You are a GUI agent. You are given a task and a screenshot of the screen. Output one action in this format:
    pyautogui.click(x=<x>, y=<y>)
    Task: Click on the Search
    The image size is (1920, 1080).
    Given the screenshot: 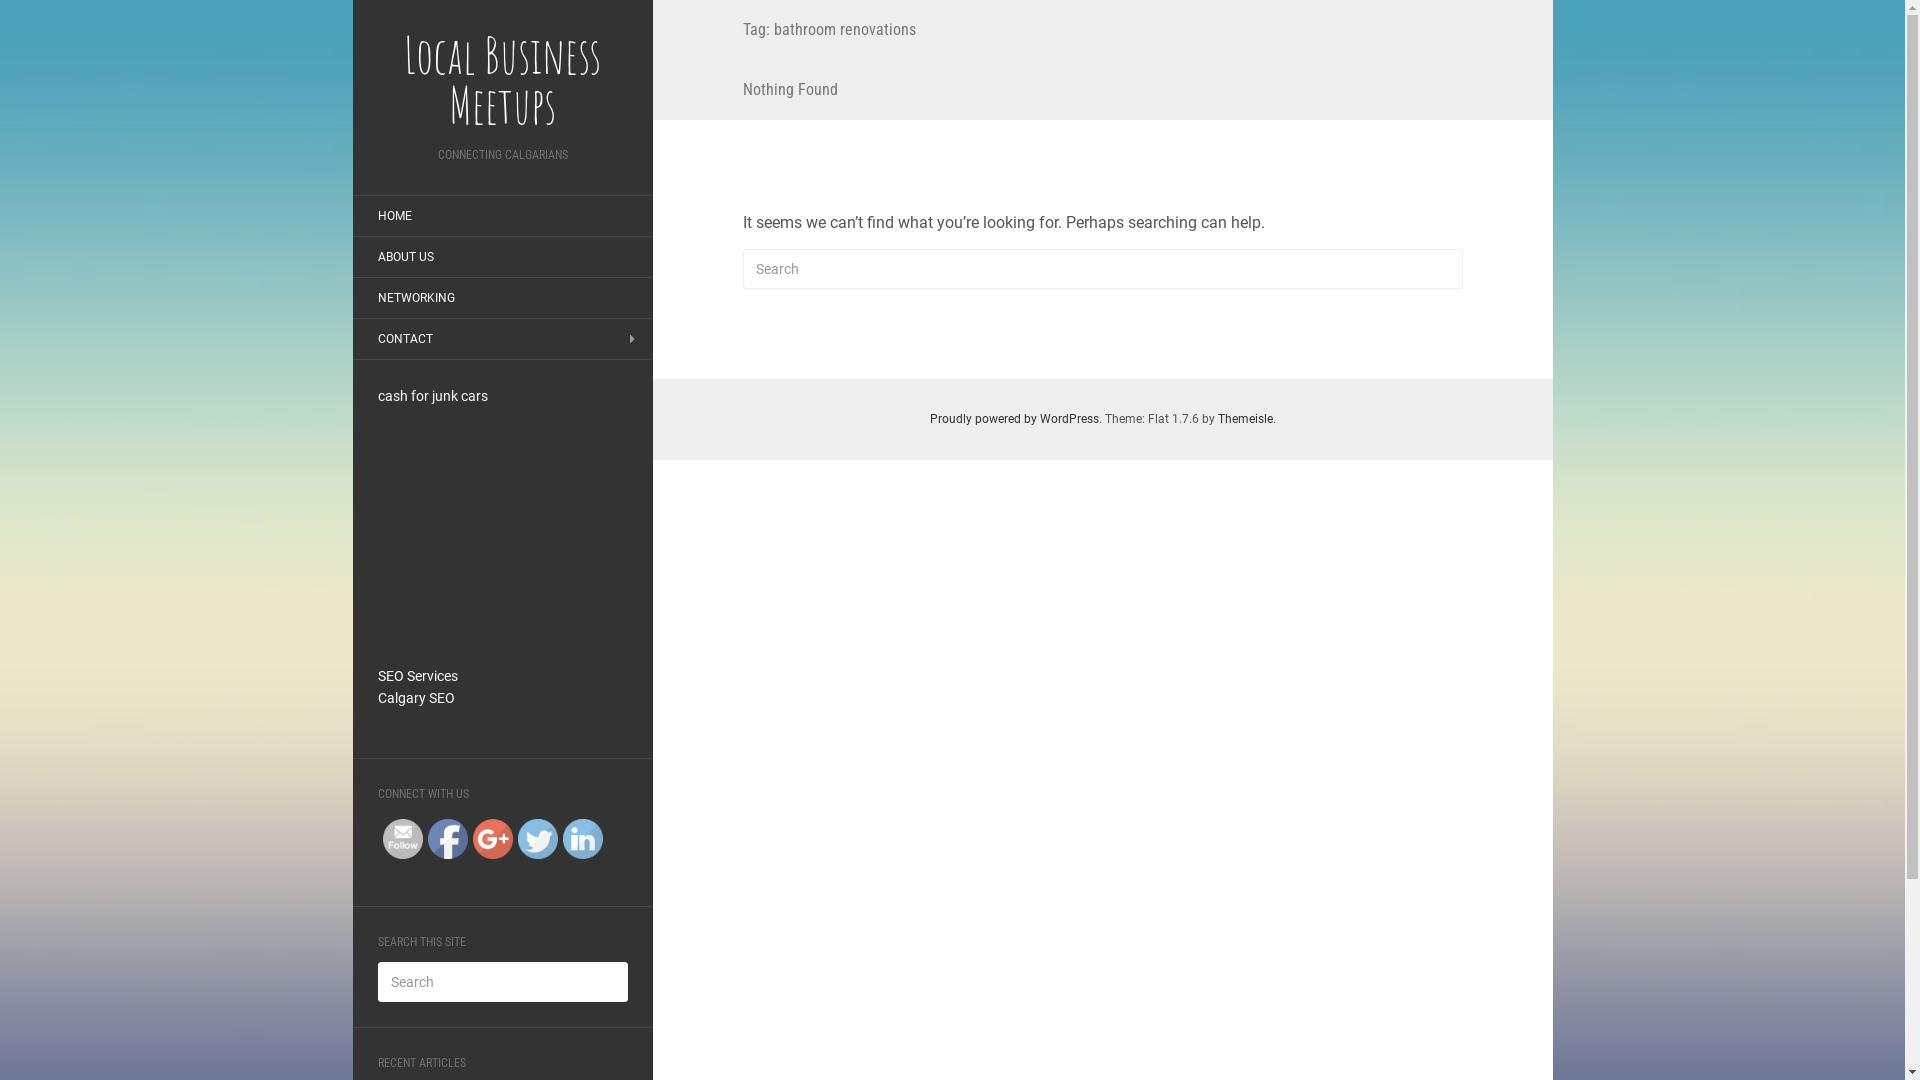 What is the action you would take?
    pyautogui.click(x=32, y=16)
    